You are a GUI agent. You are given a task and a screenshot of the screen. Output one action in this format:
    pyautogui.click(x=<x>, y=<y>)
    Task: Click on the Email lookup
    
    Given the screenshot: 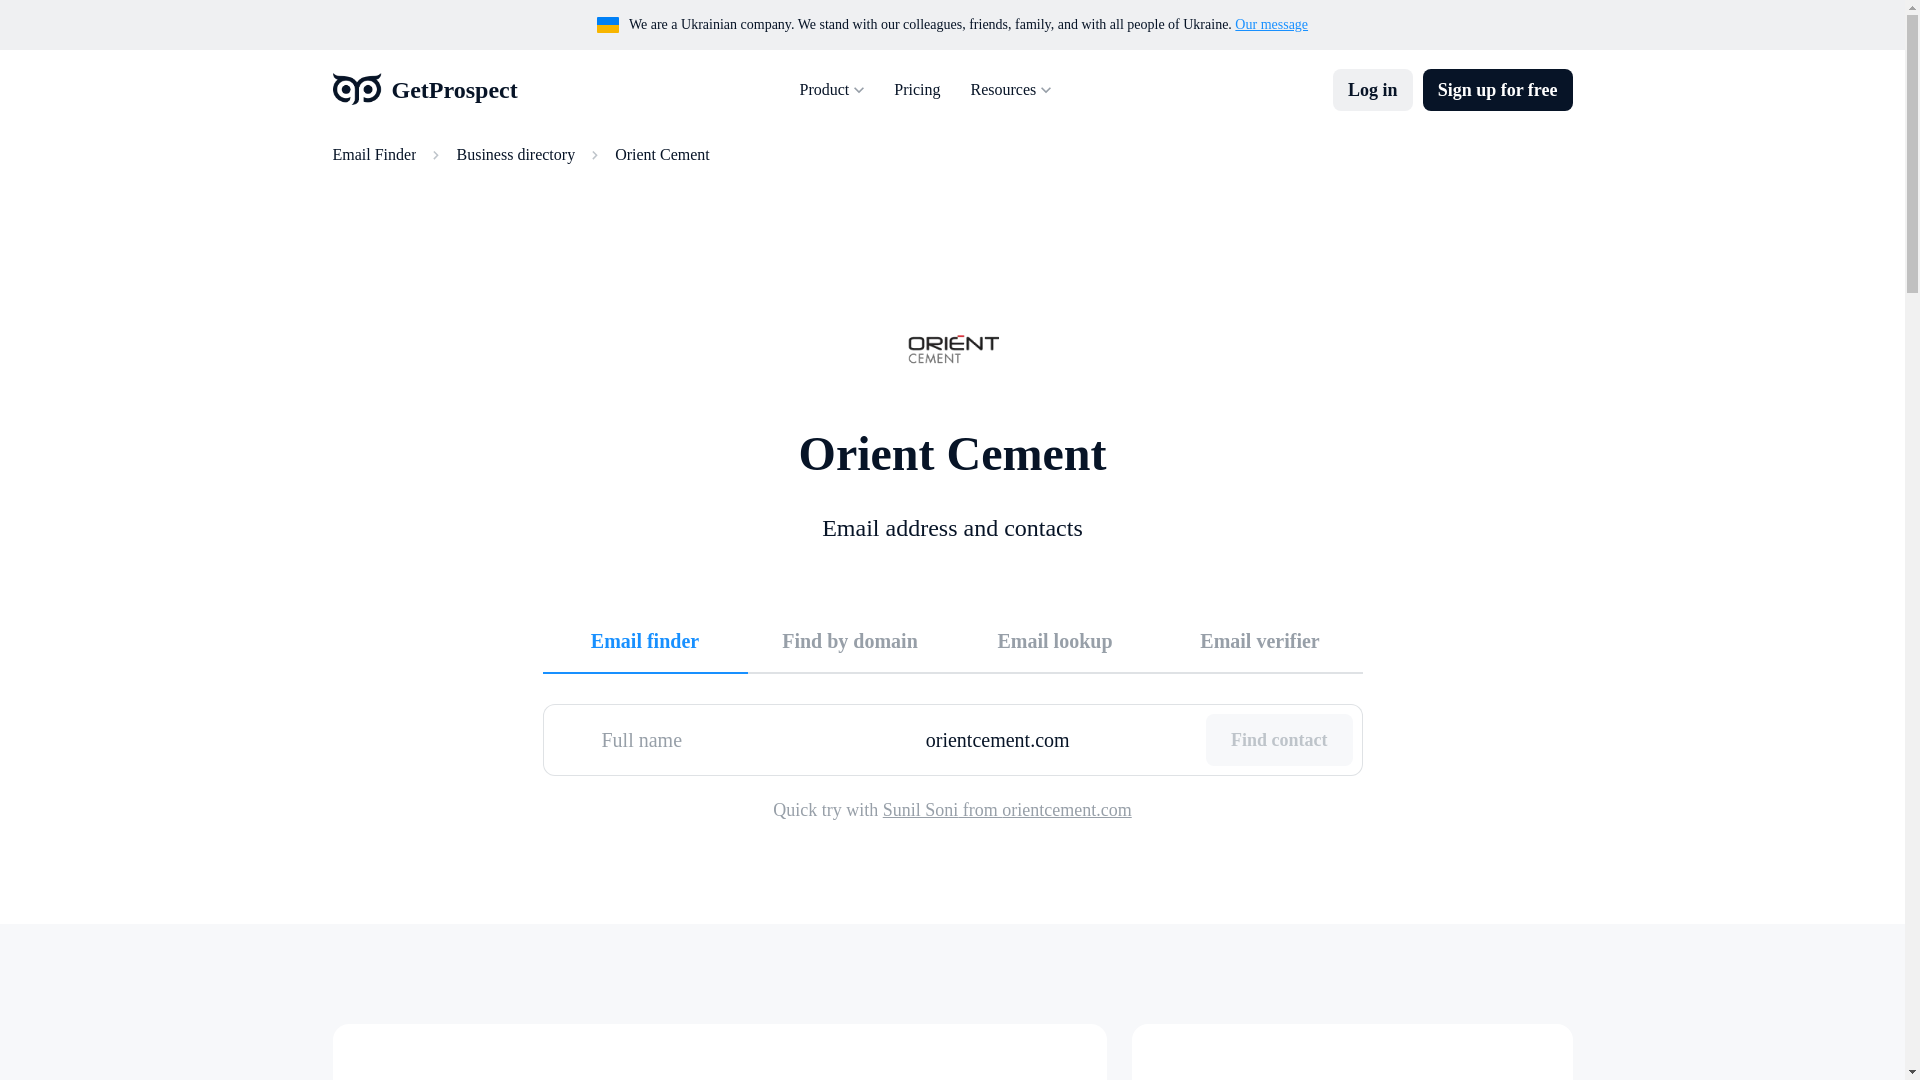 What is the action you would take?
    pyautogui.click(x=1054, y=640)
    